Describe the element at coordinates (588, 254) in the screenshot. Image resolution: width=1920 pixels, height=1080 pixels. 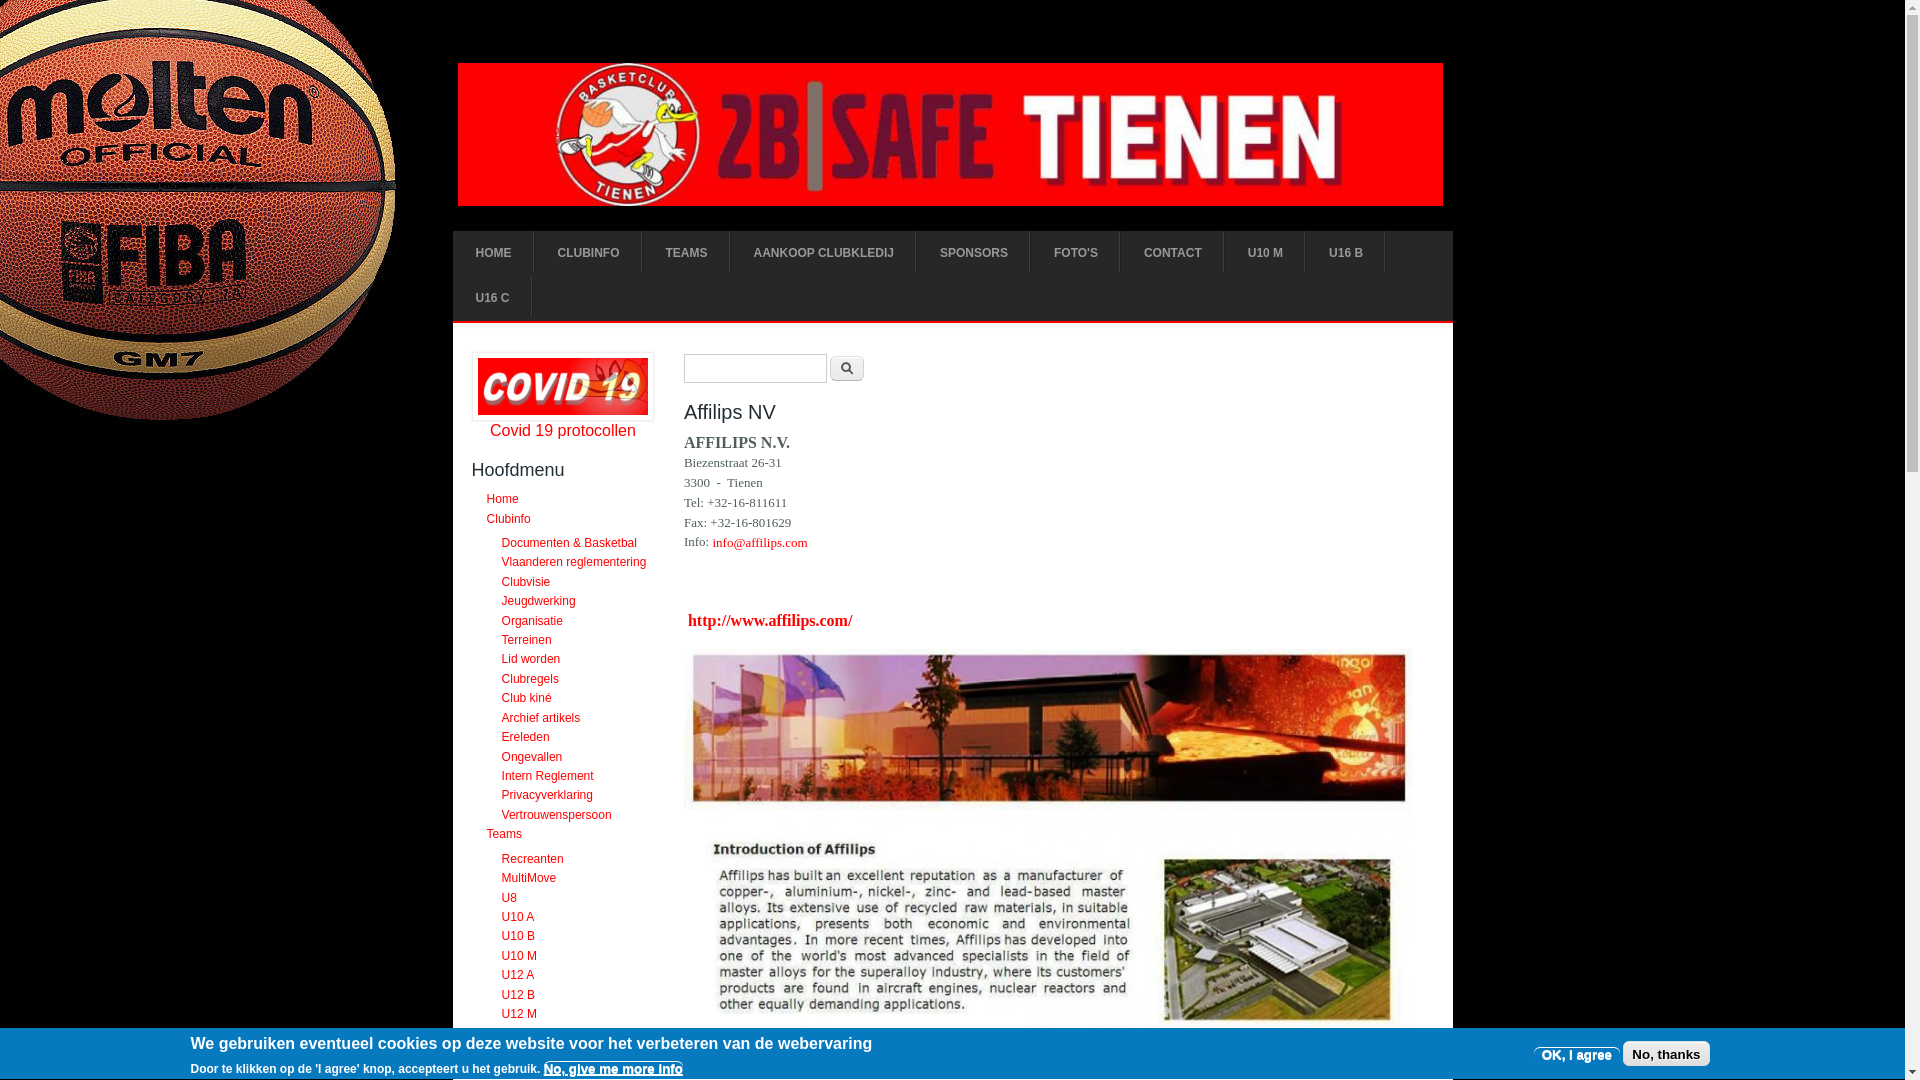
I see `CLUBINFO` at that location.